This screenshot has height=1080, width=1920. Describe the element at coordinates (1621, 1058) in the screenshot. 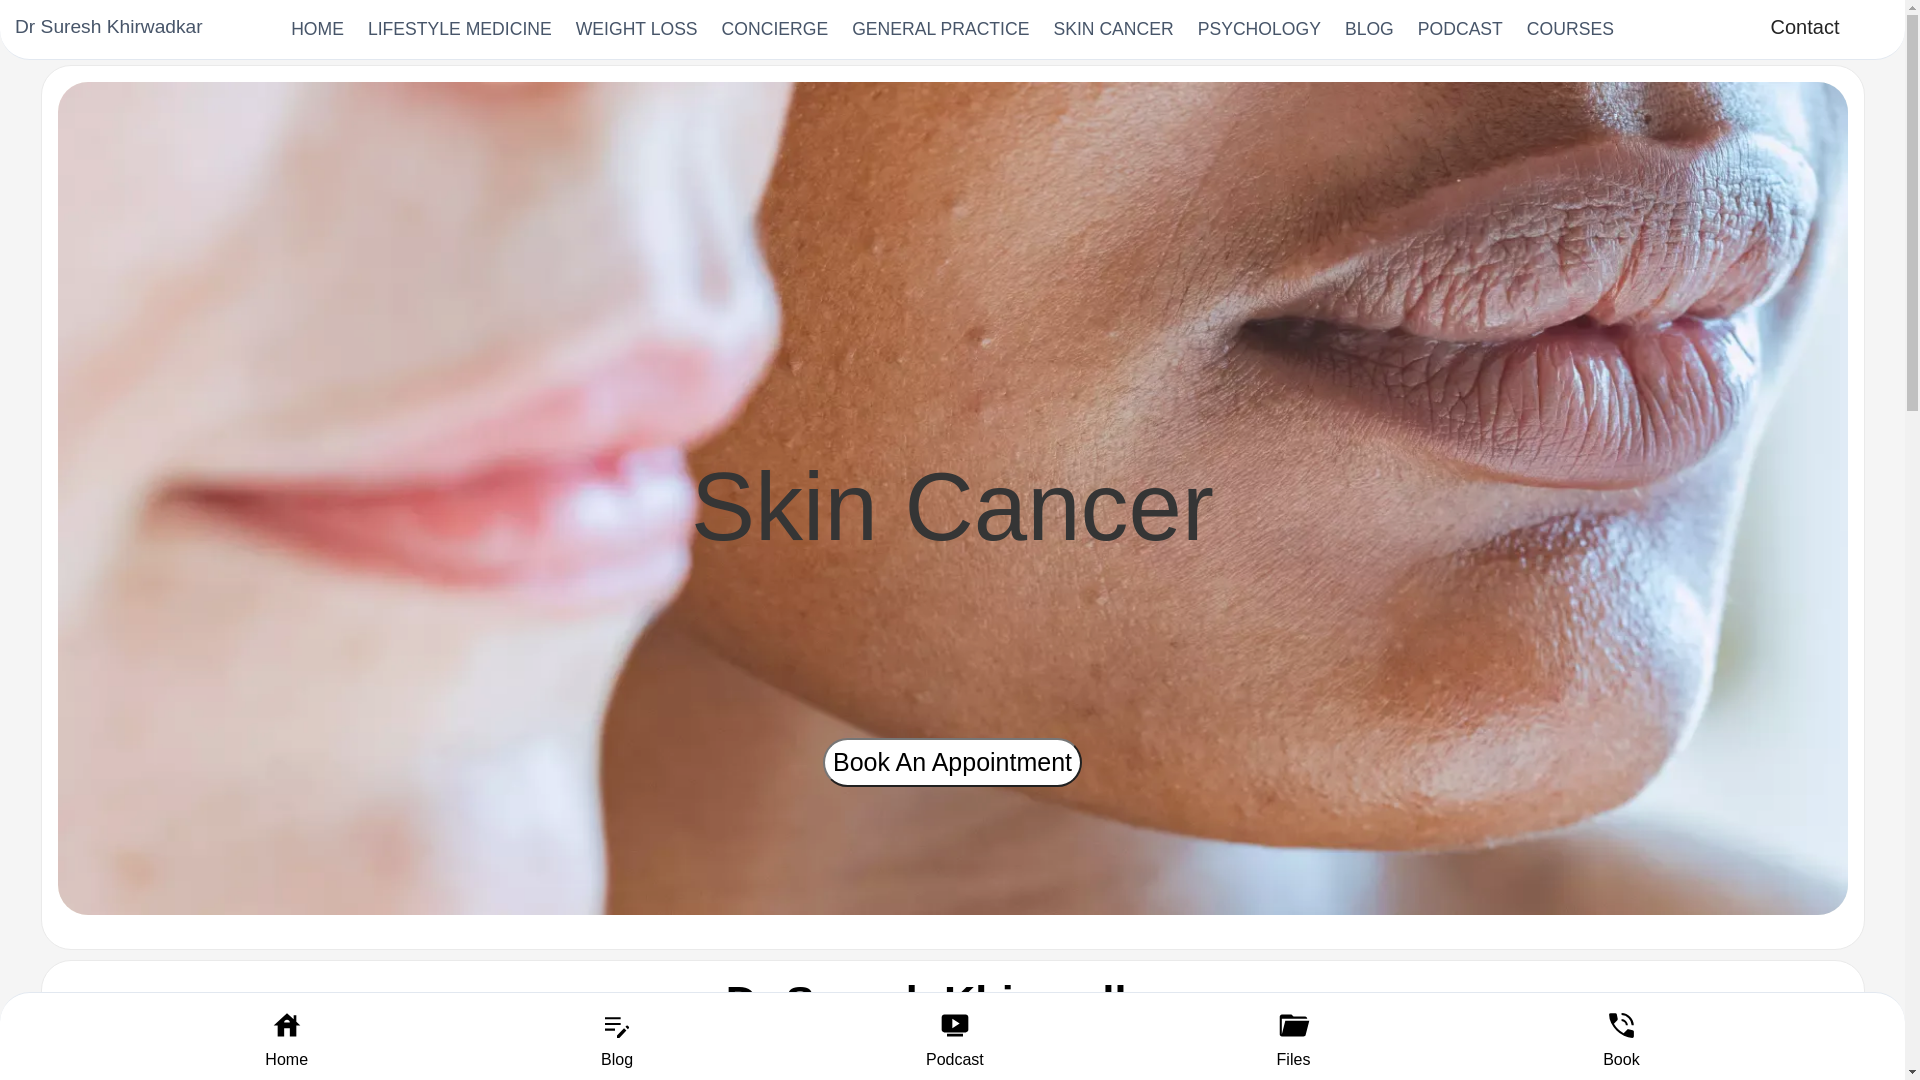

I see `Book` at that location.